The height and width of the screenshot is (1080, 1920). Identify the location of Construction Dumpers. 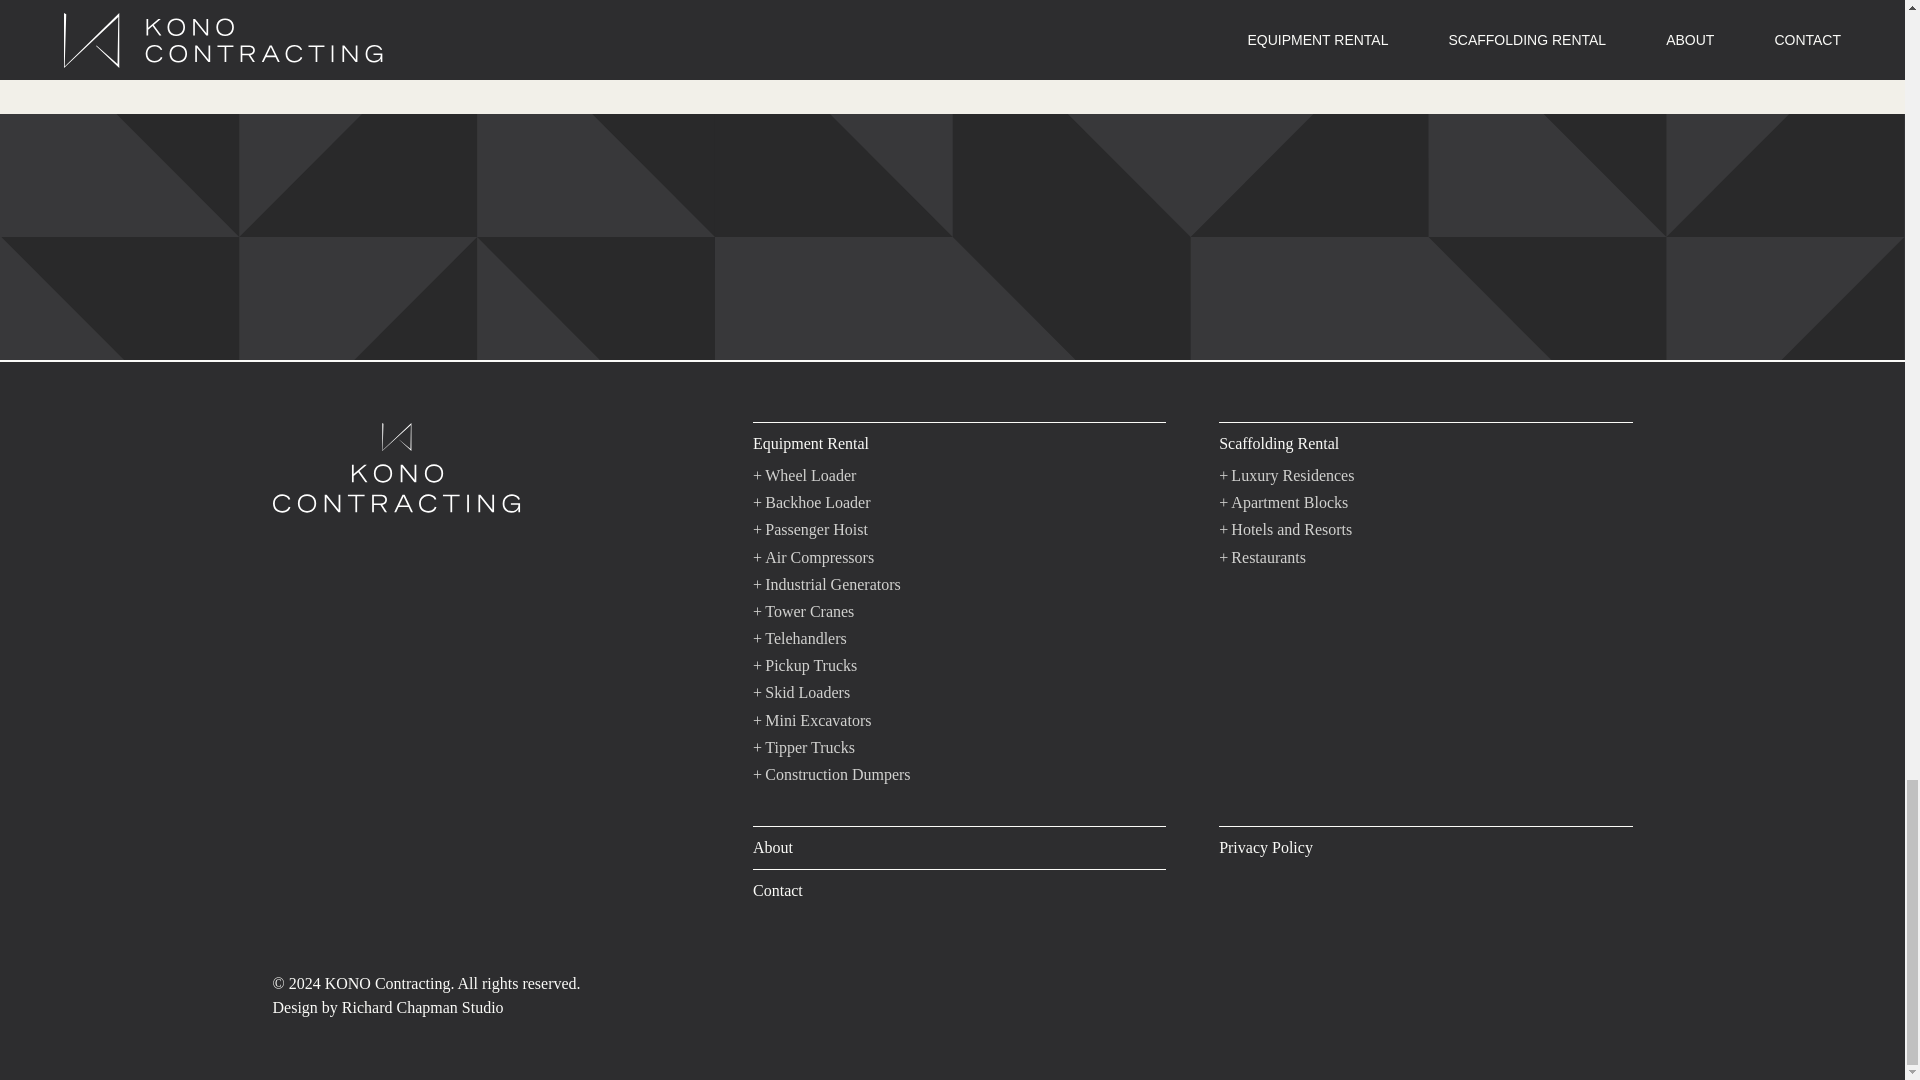
(831, 774).